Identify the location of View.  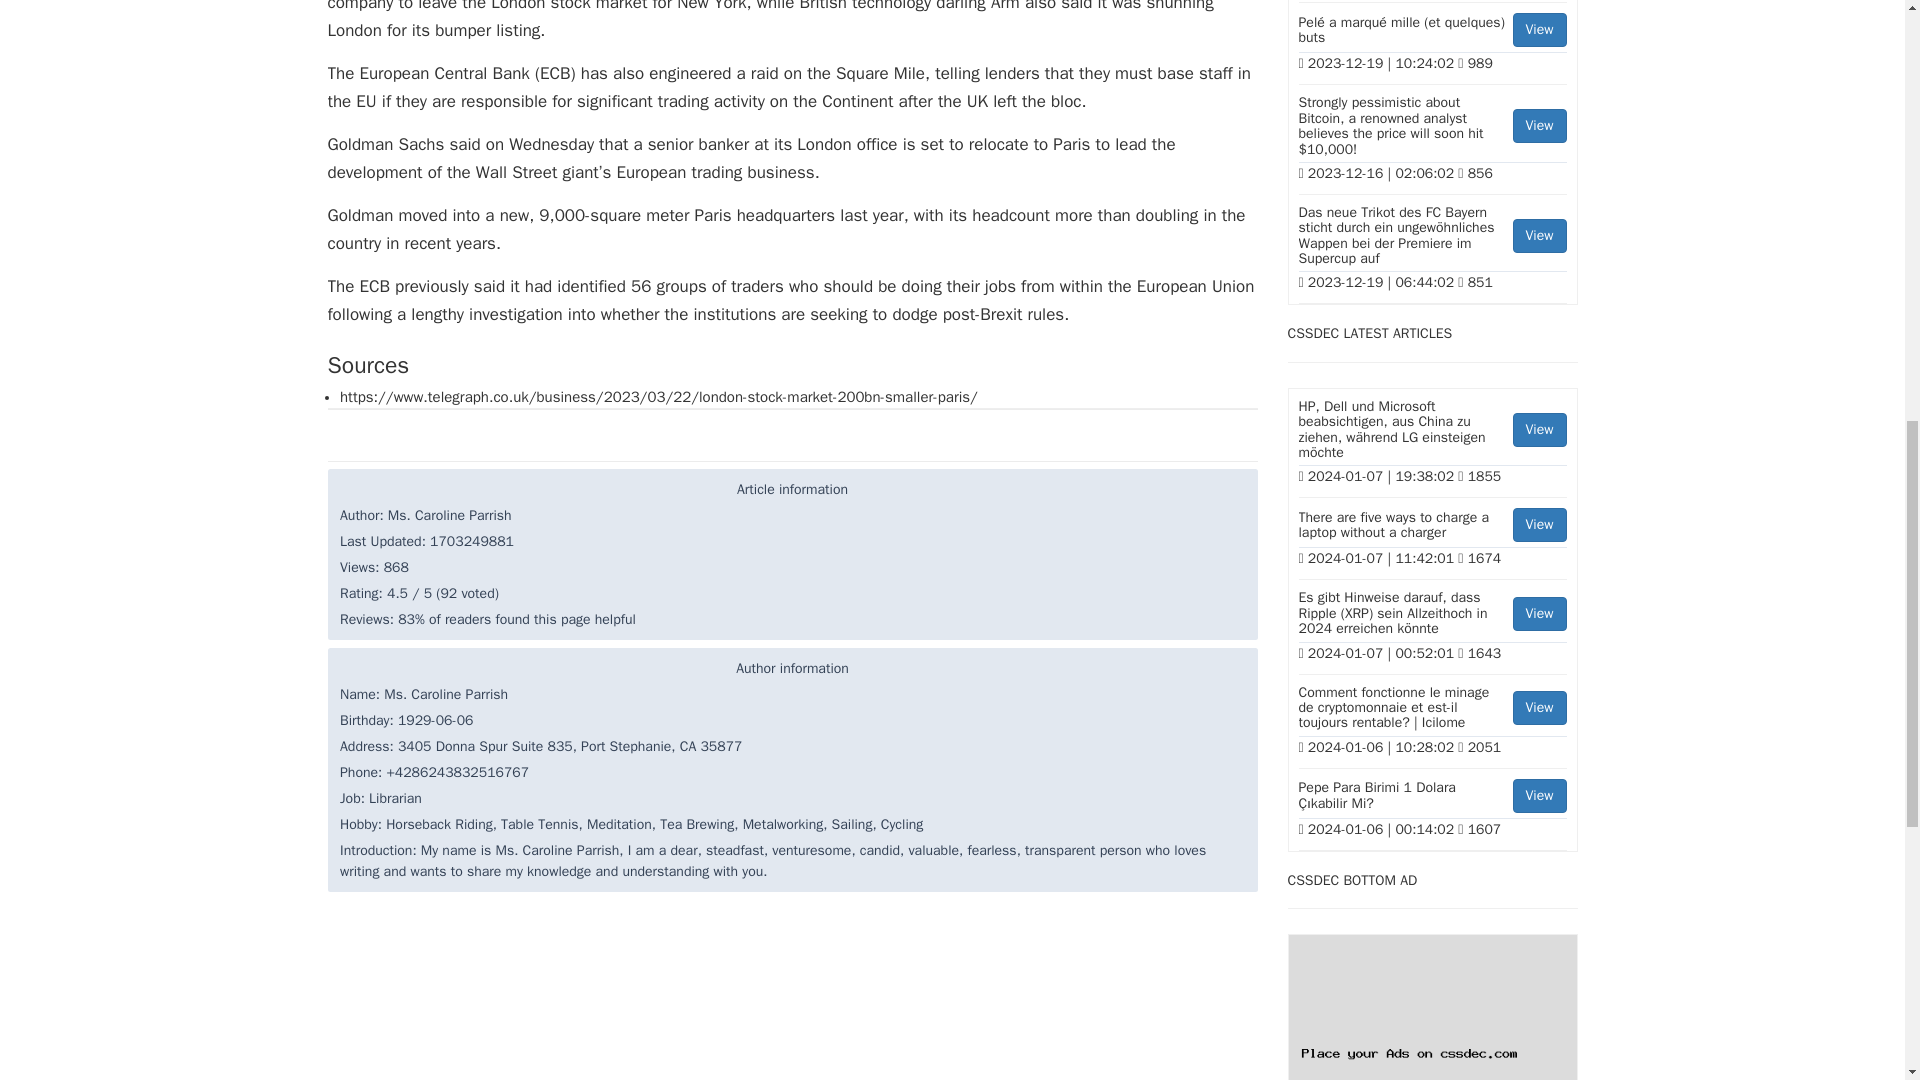
(1539, 708).